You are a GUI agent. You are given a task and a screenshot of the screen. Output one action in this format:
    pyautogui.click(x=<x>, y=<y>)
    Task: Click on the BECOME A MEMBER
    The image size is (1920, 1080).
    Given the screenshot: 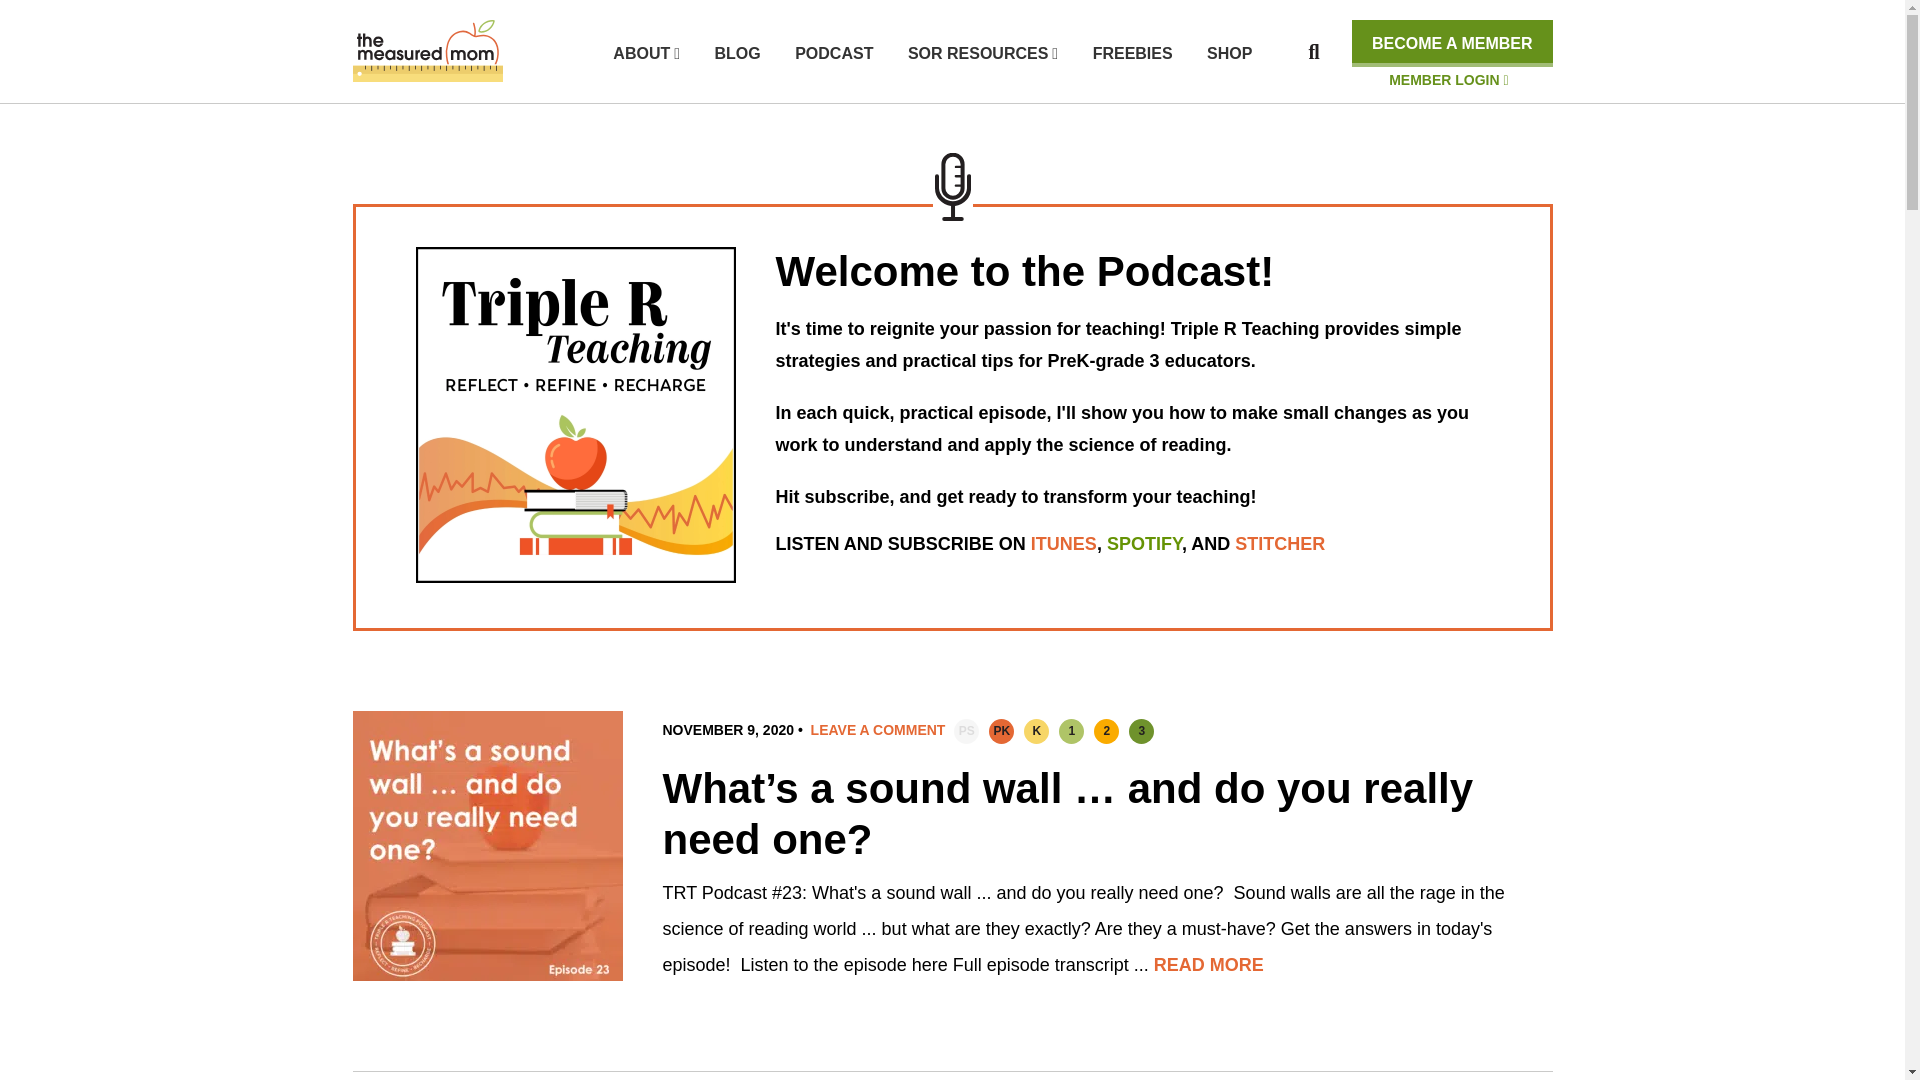 What is the action you would take?
    pyautogui.click(x=1452, y=43)
    